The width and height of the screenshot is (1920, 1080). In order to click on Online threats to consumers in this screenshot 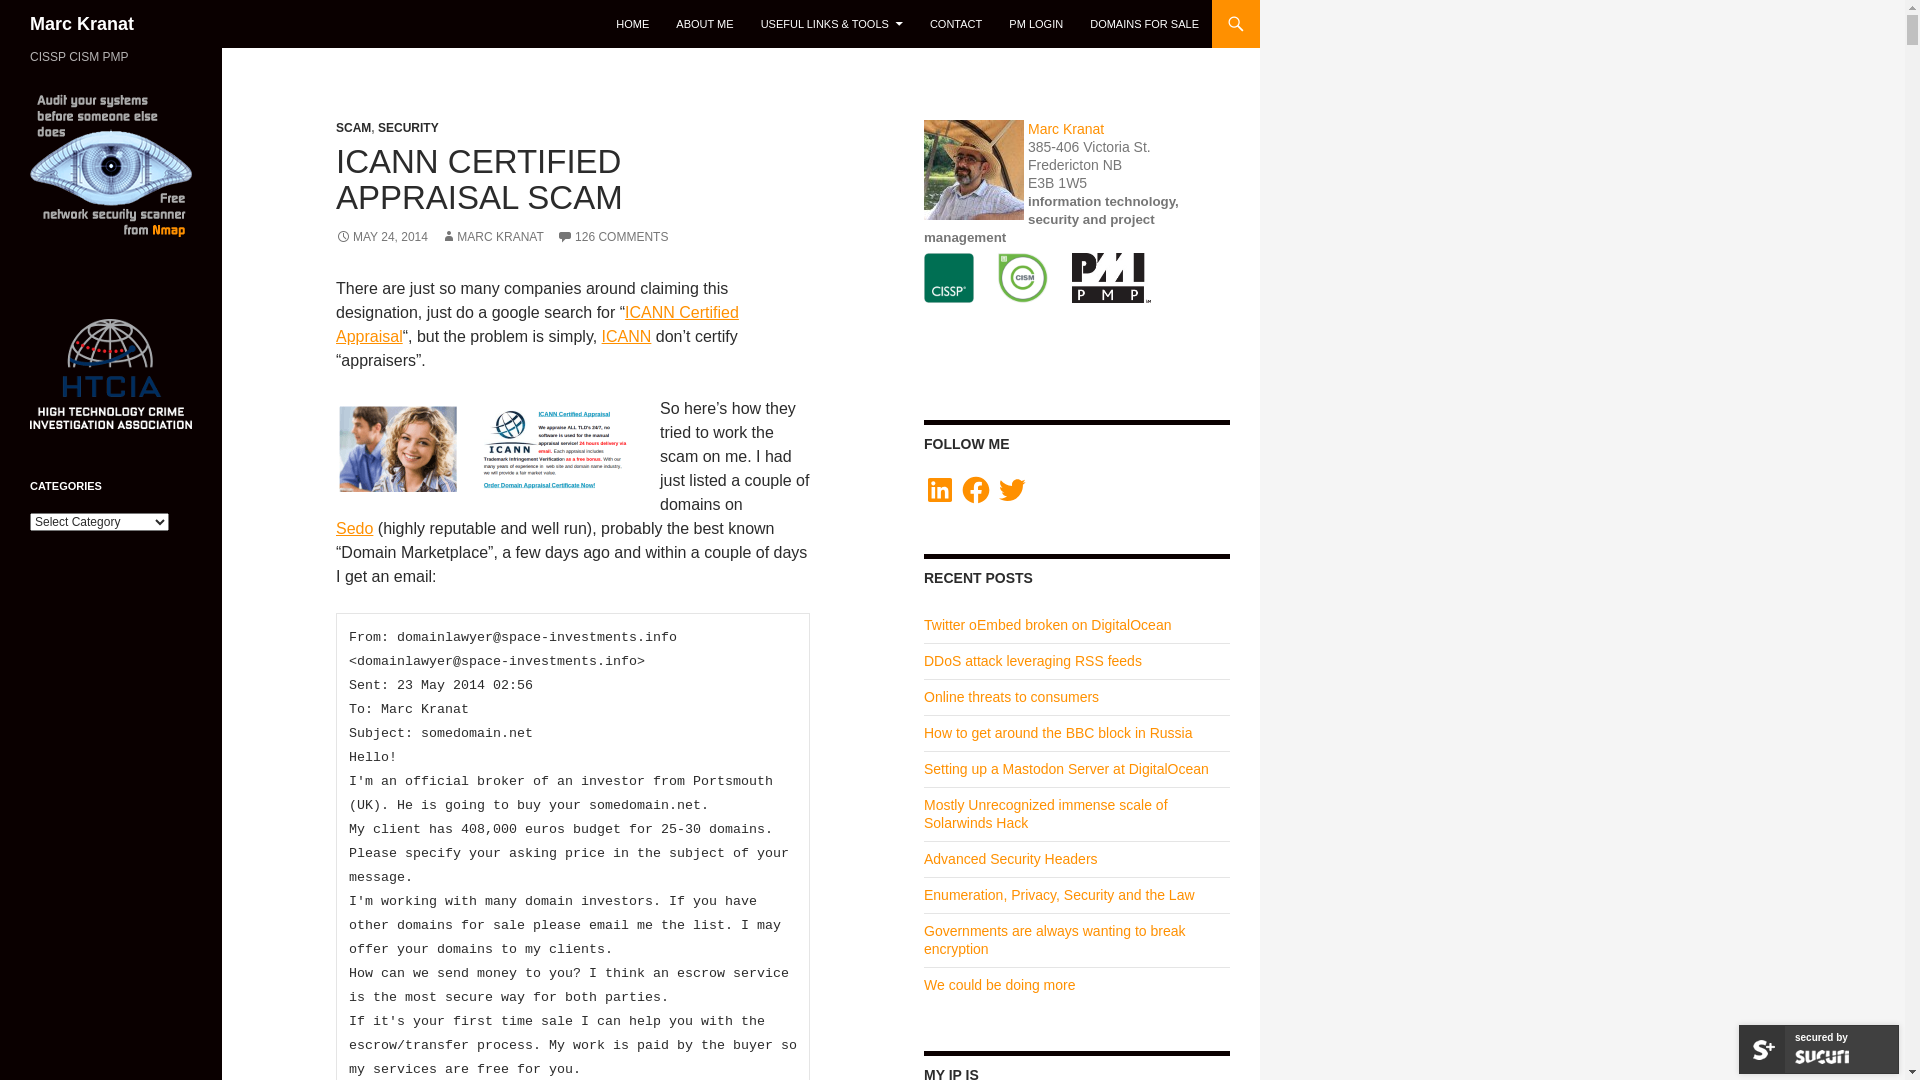, I will do `click(1012, 697)`.